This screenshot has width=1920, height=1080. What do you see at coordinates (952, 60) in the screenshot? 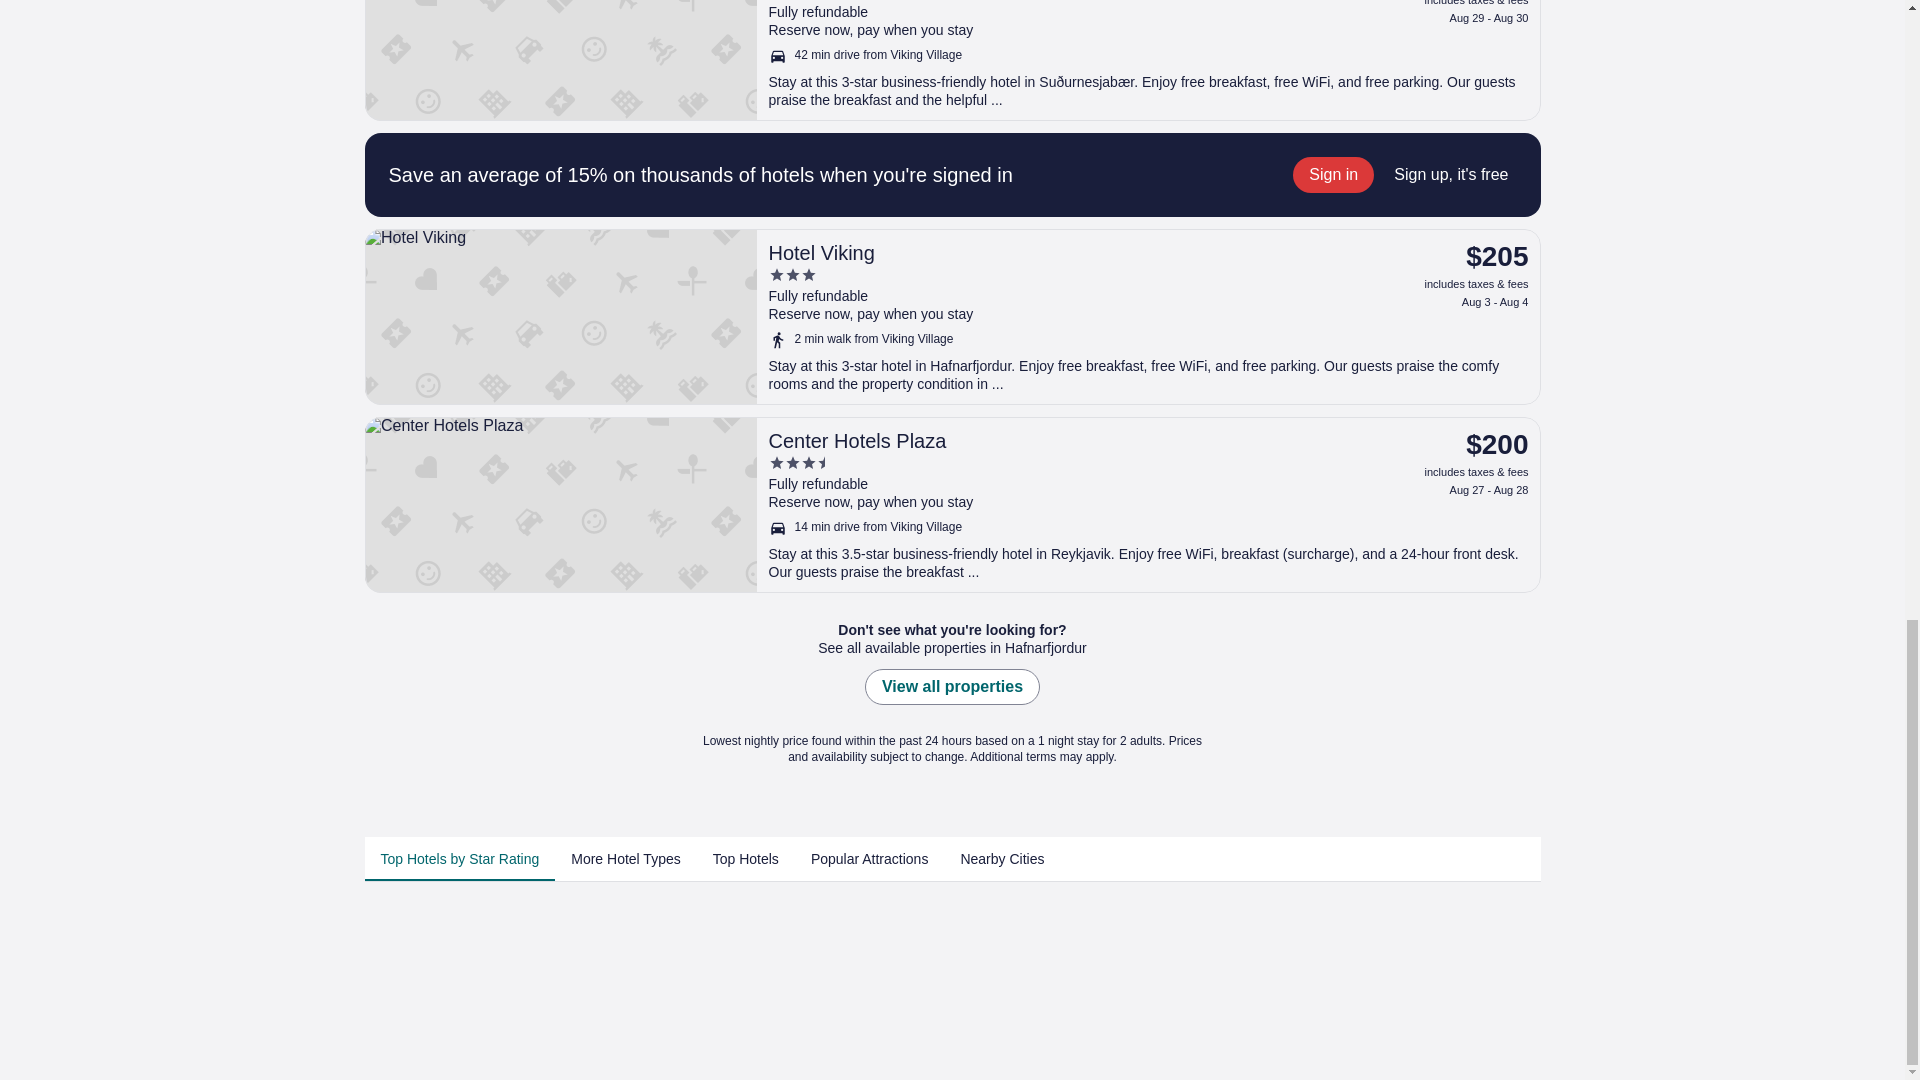
I see `Aurora Hotel at Reykjavik-Keflavik Airport Terminal KEF` at bounding box center [952, 60].